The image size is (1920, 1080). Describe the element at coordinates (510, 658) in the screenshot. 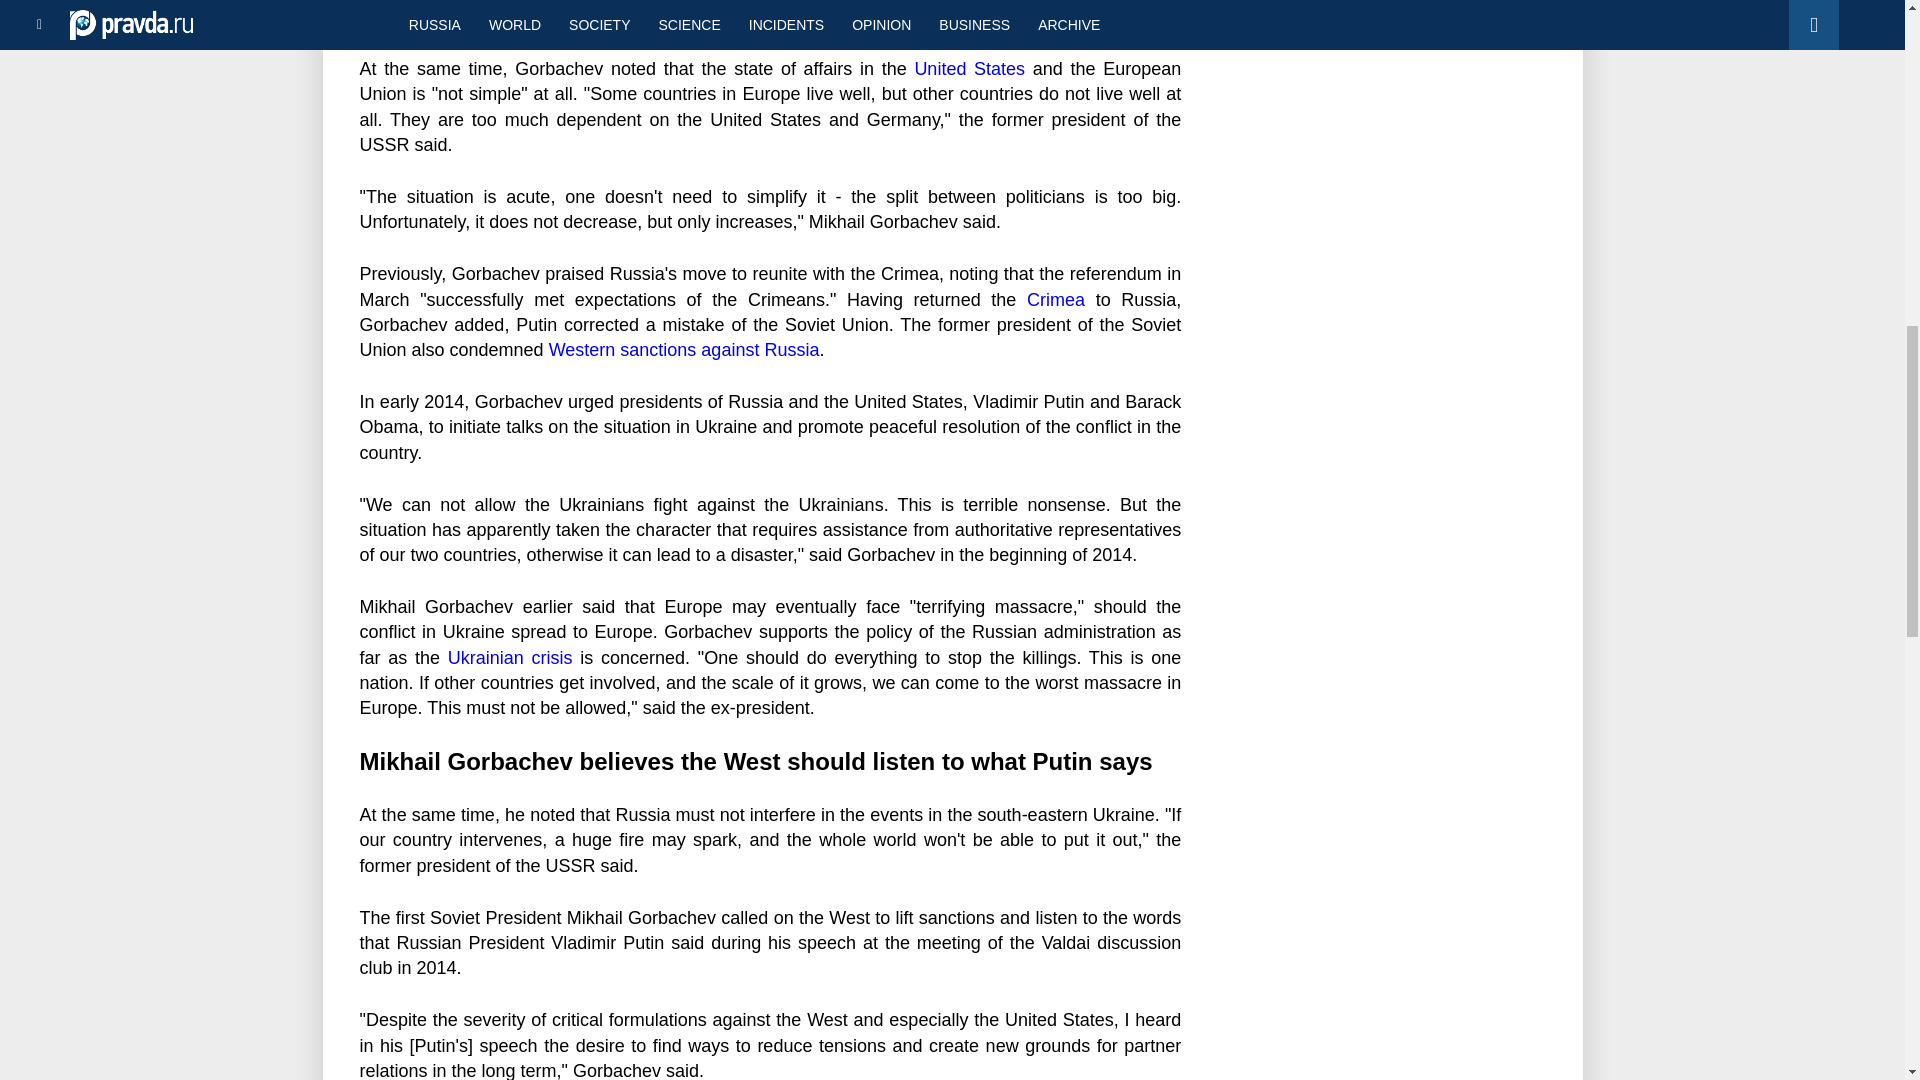

I see `Ukrainian crisis` at that location.